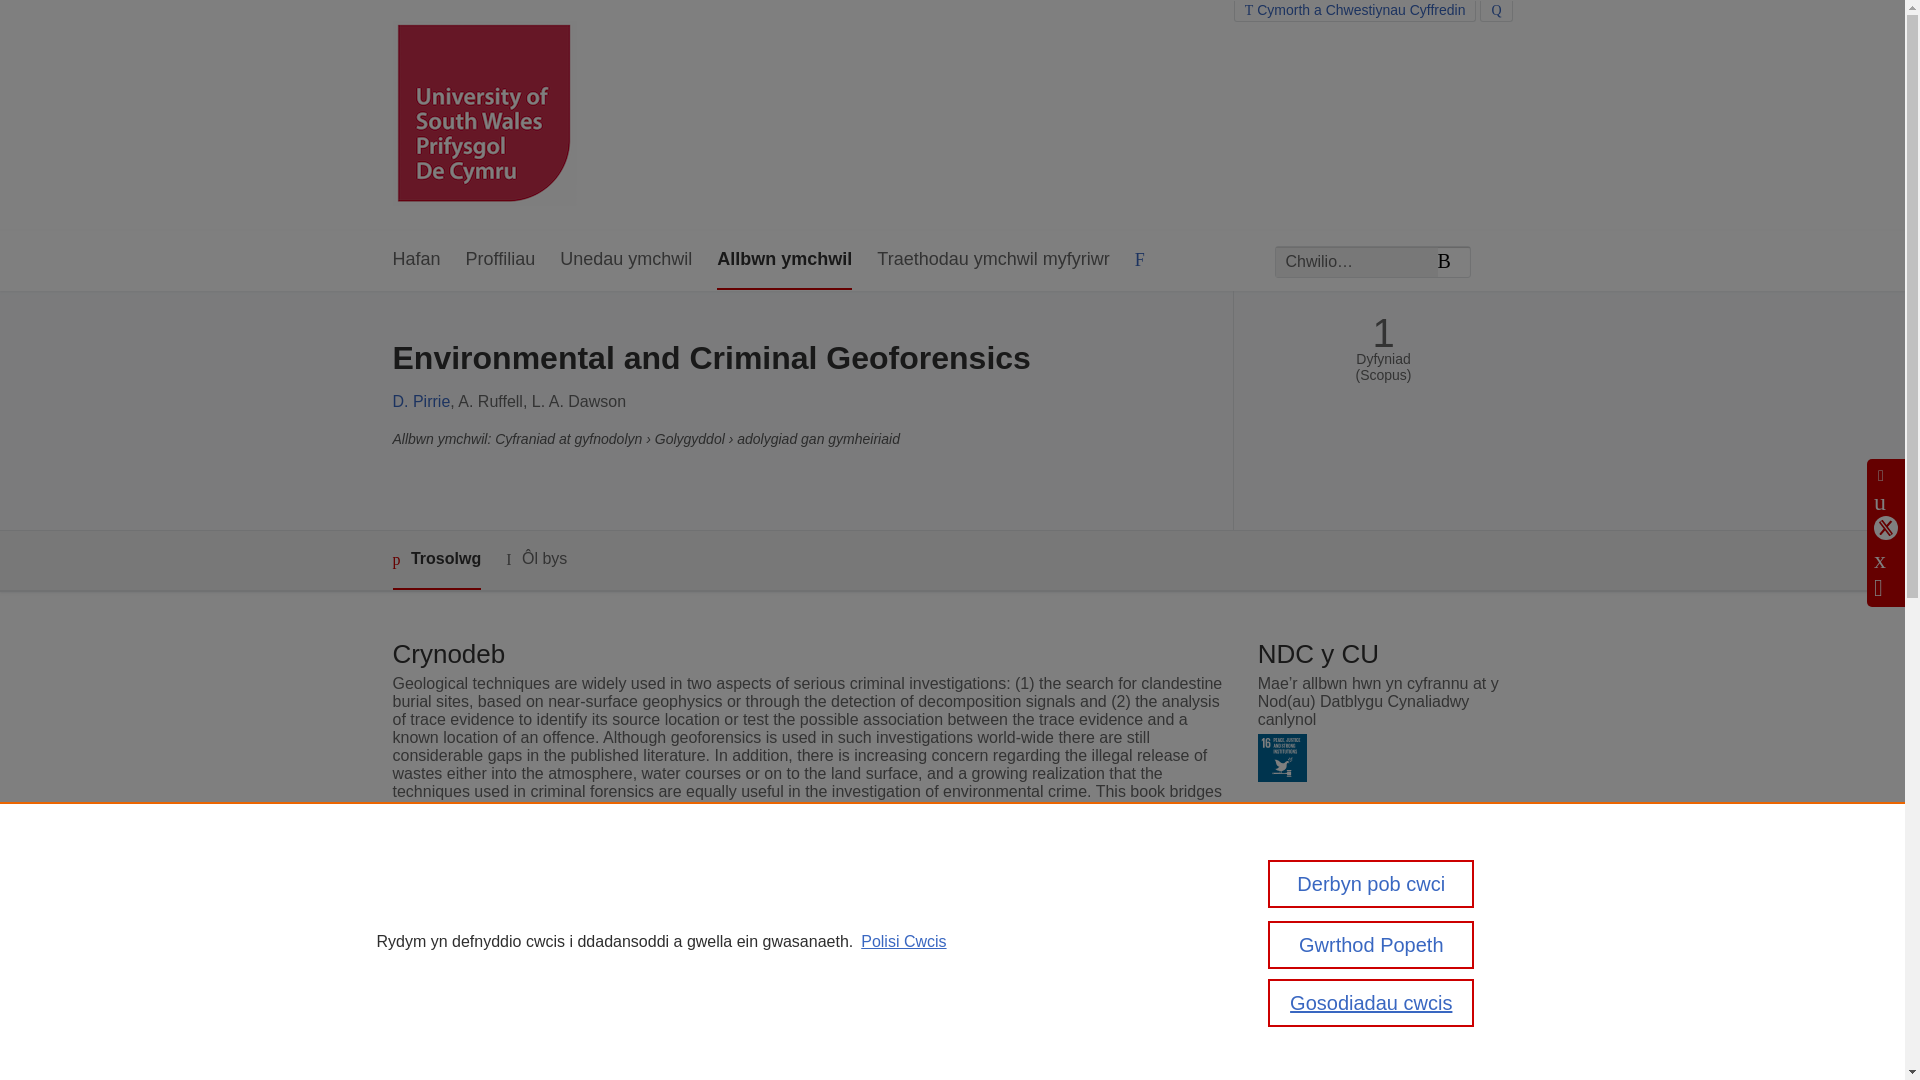 This screenshot has width=1920, height=1080. What do you see at coordinates (784, 260) in the screenshot?
I see `Allbwn ymchwil` at bounding box center [784, 260].